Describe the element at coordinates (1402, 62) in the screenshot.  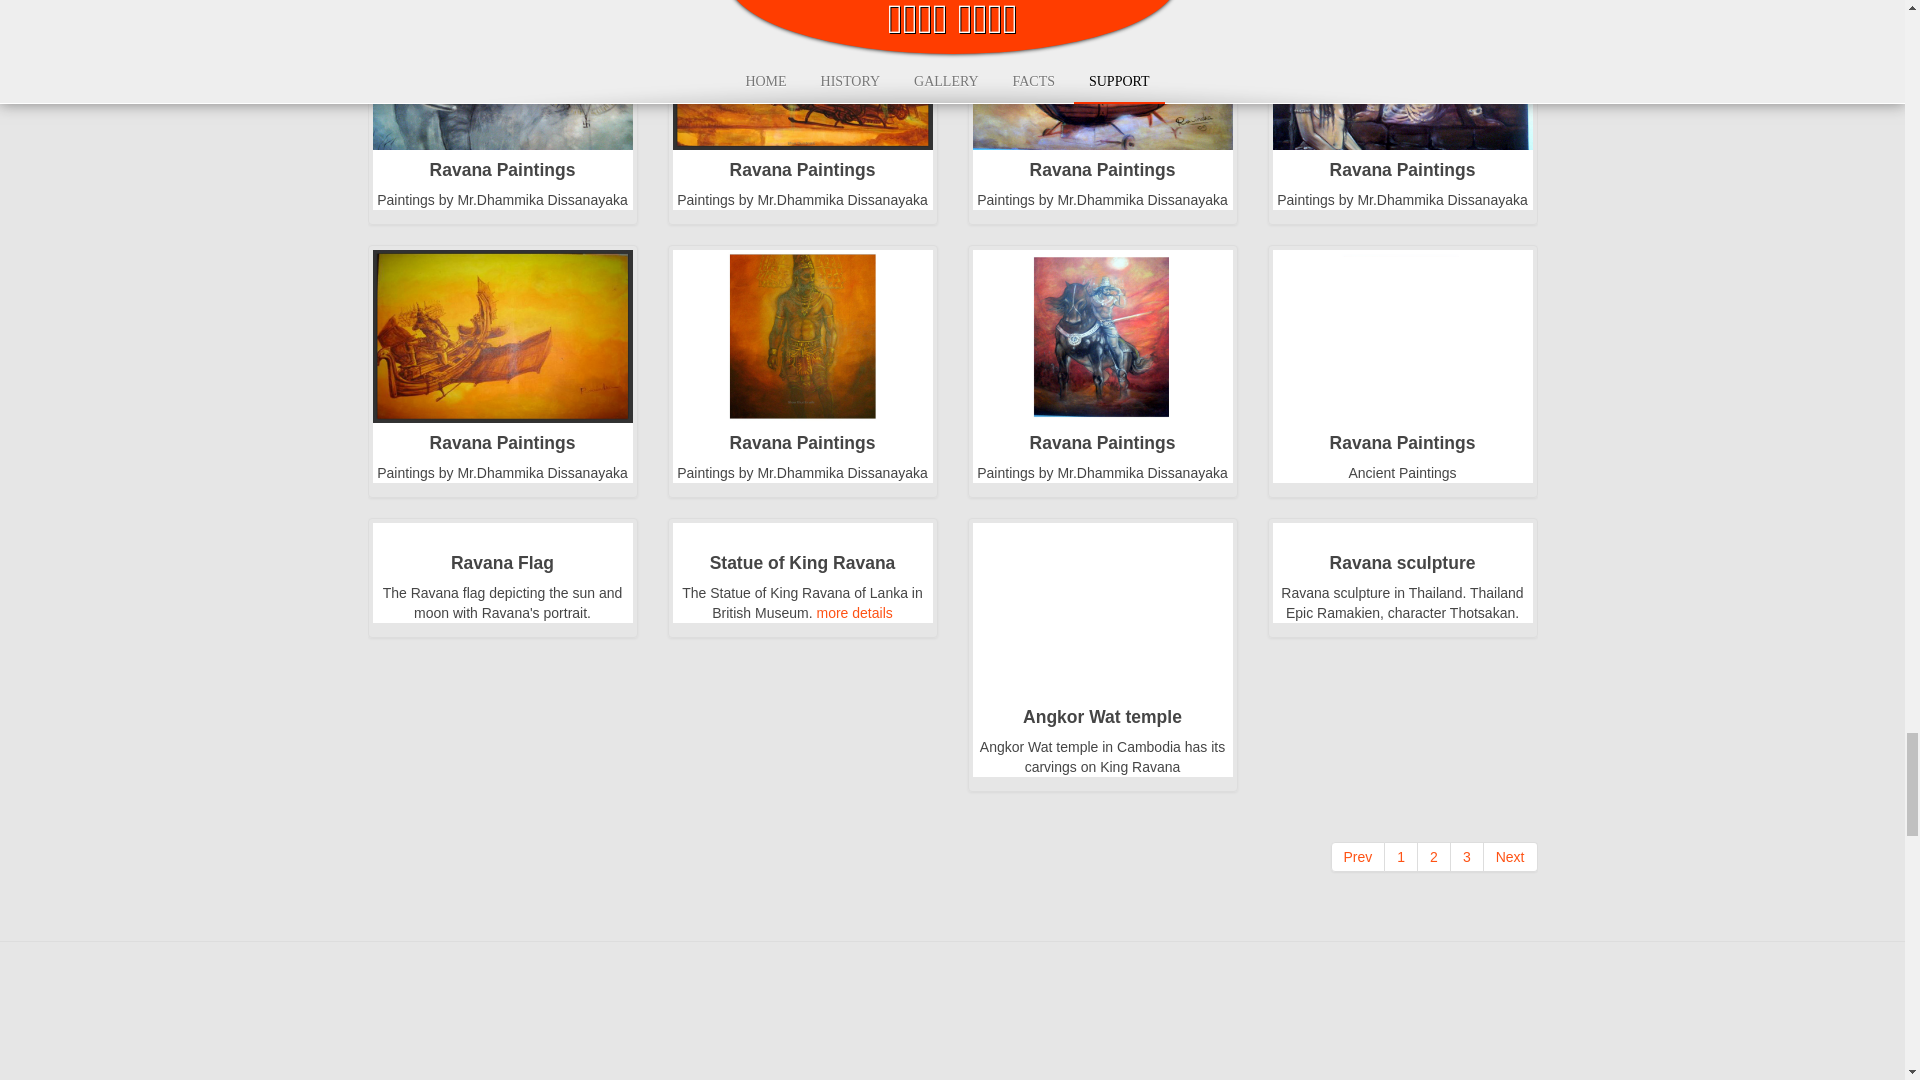
I see `Paintings by Mr.Dhammika Dissanayaka` at that location.